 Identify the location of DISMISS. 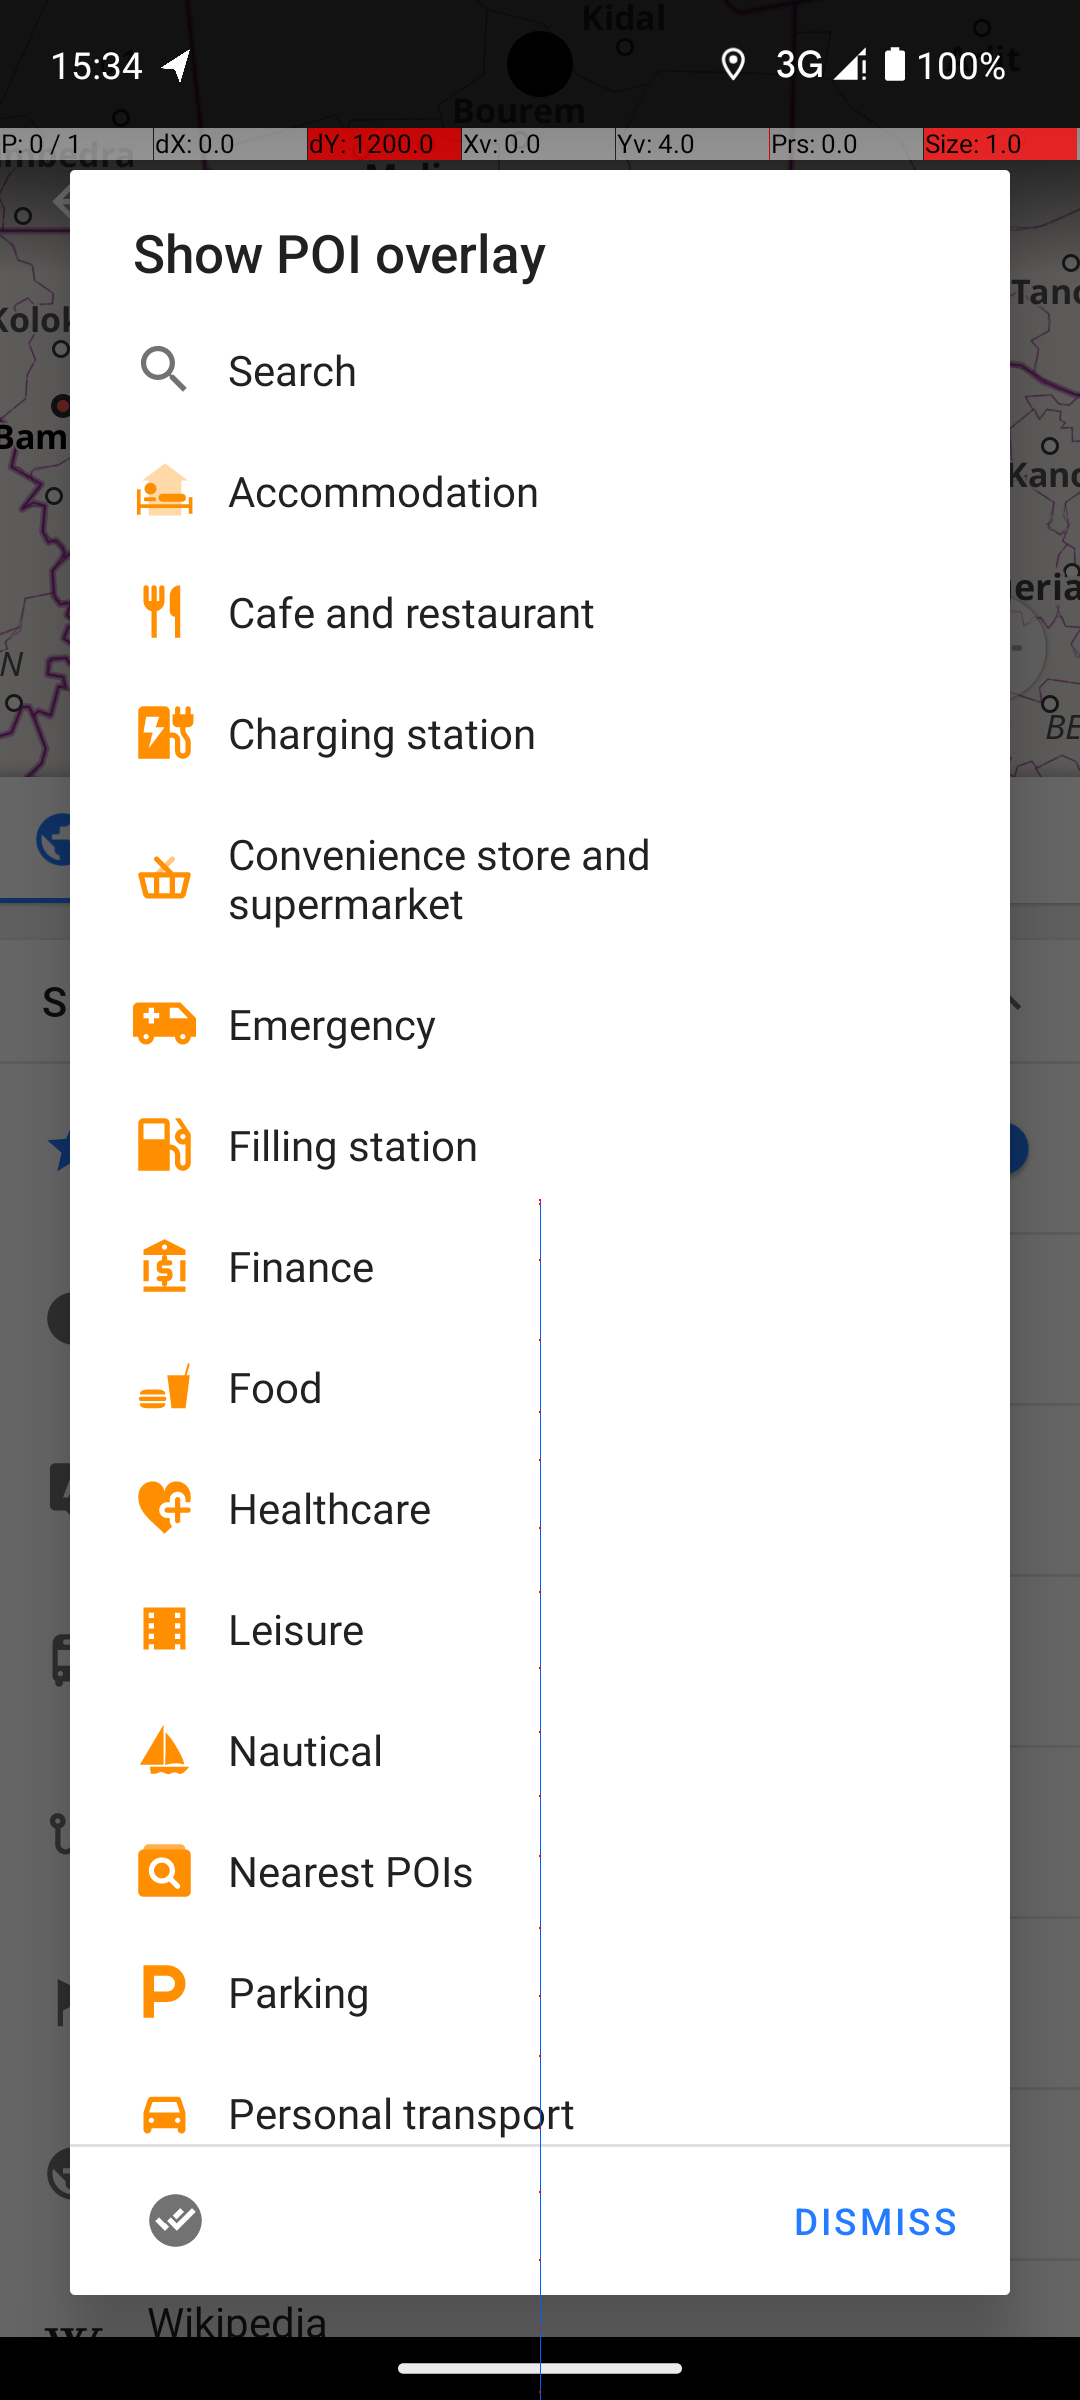
(874, 2221).